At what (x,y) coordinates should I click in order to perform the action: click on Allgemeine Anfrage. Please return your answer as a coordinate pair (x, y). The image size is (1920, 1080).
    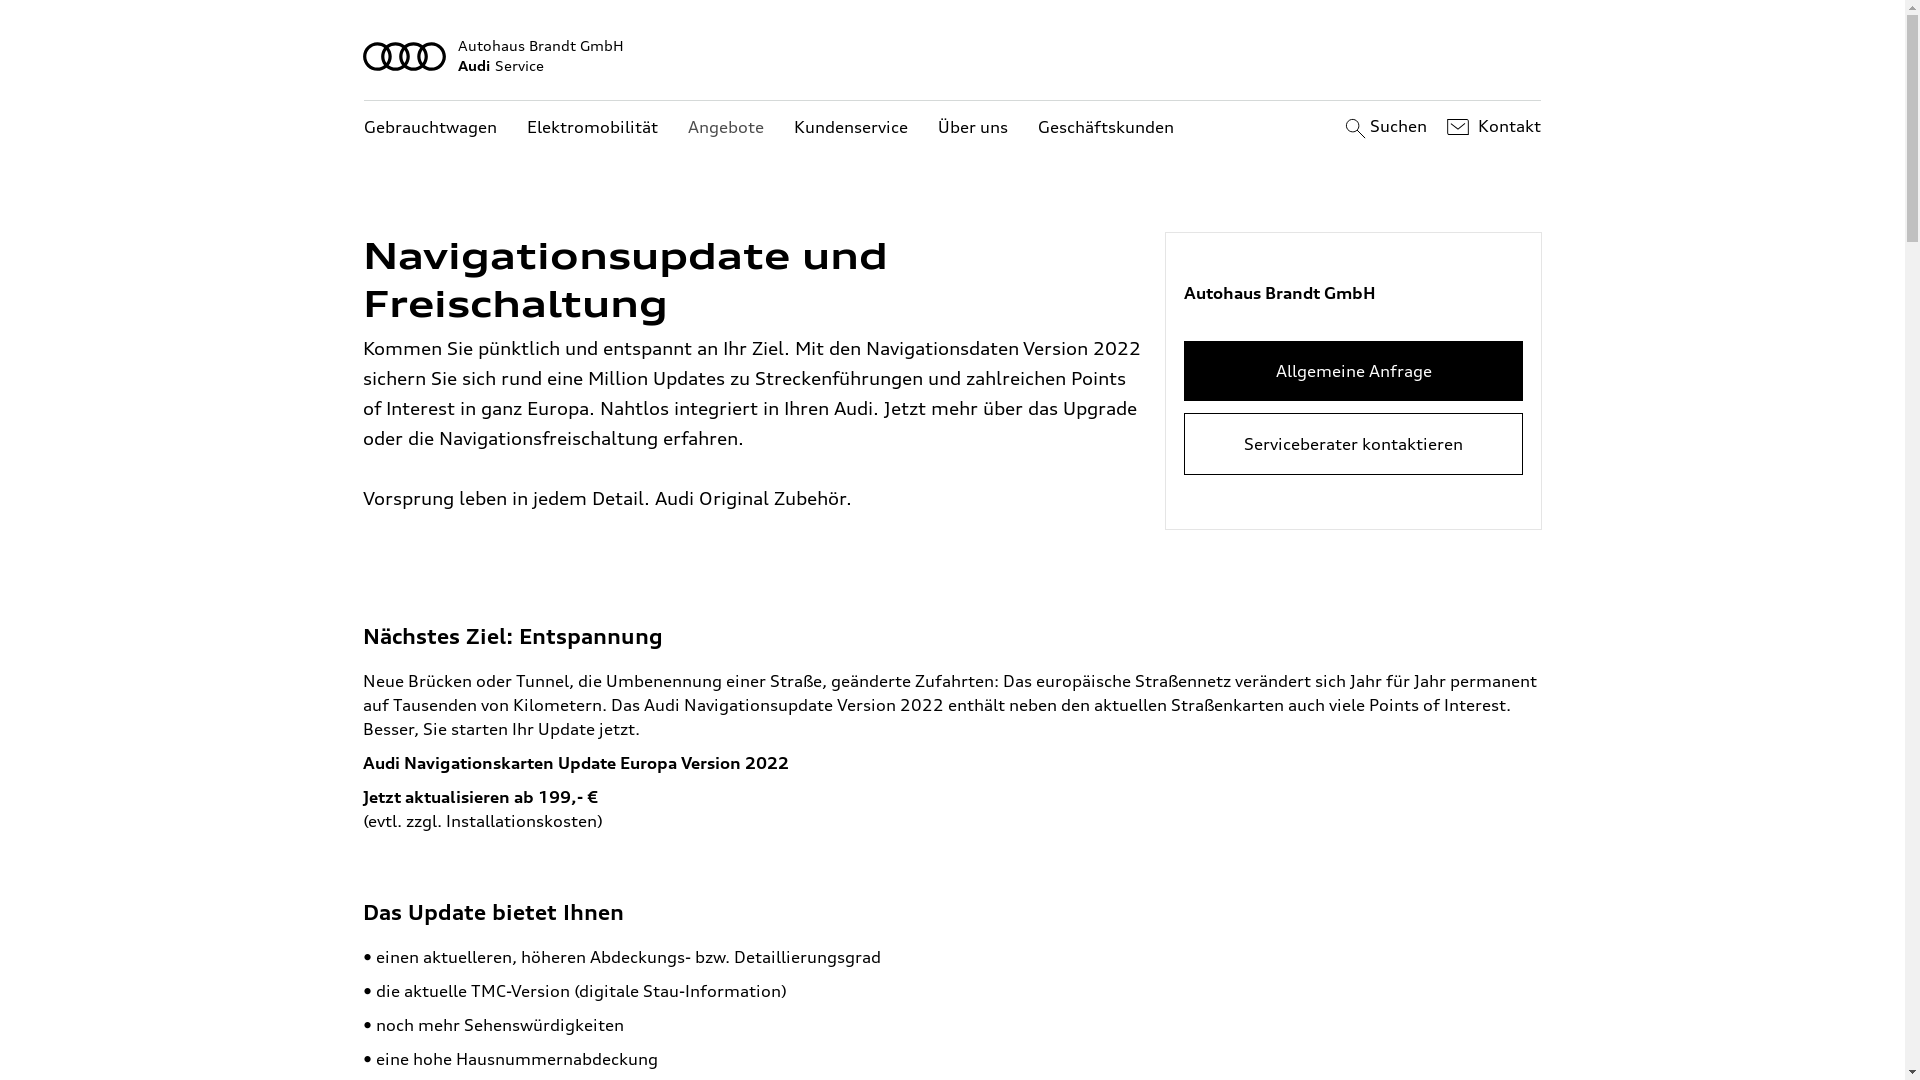
    Looking at the image, I should click on (1354, 371).